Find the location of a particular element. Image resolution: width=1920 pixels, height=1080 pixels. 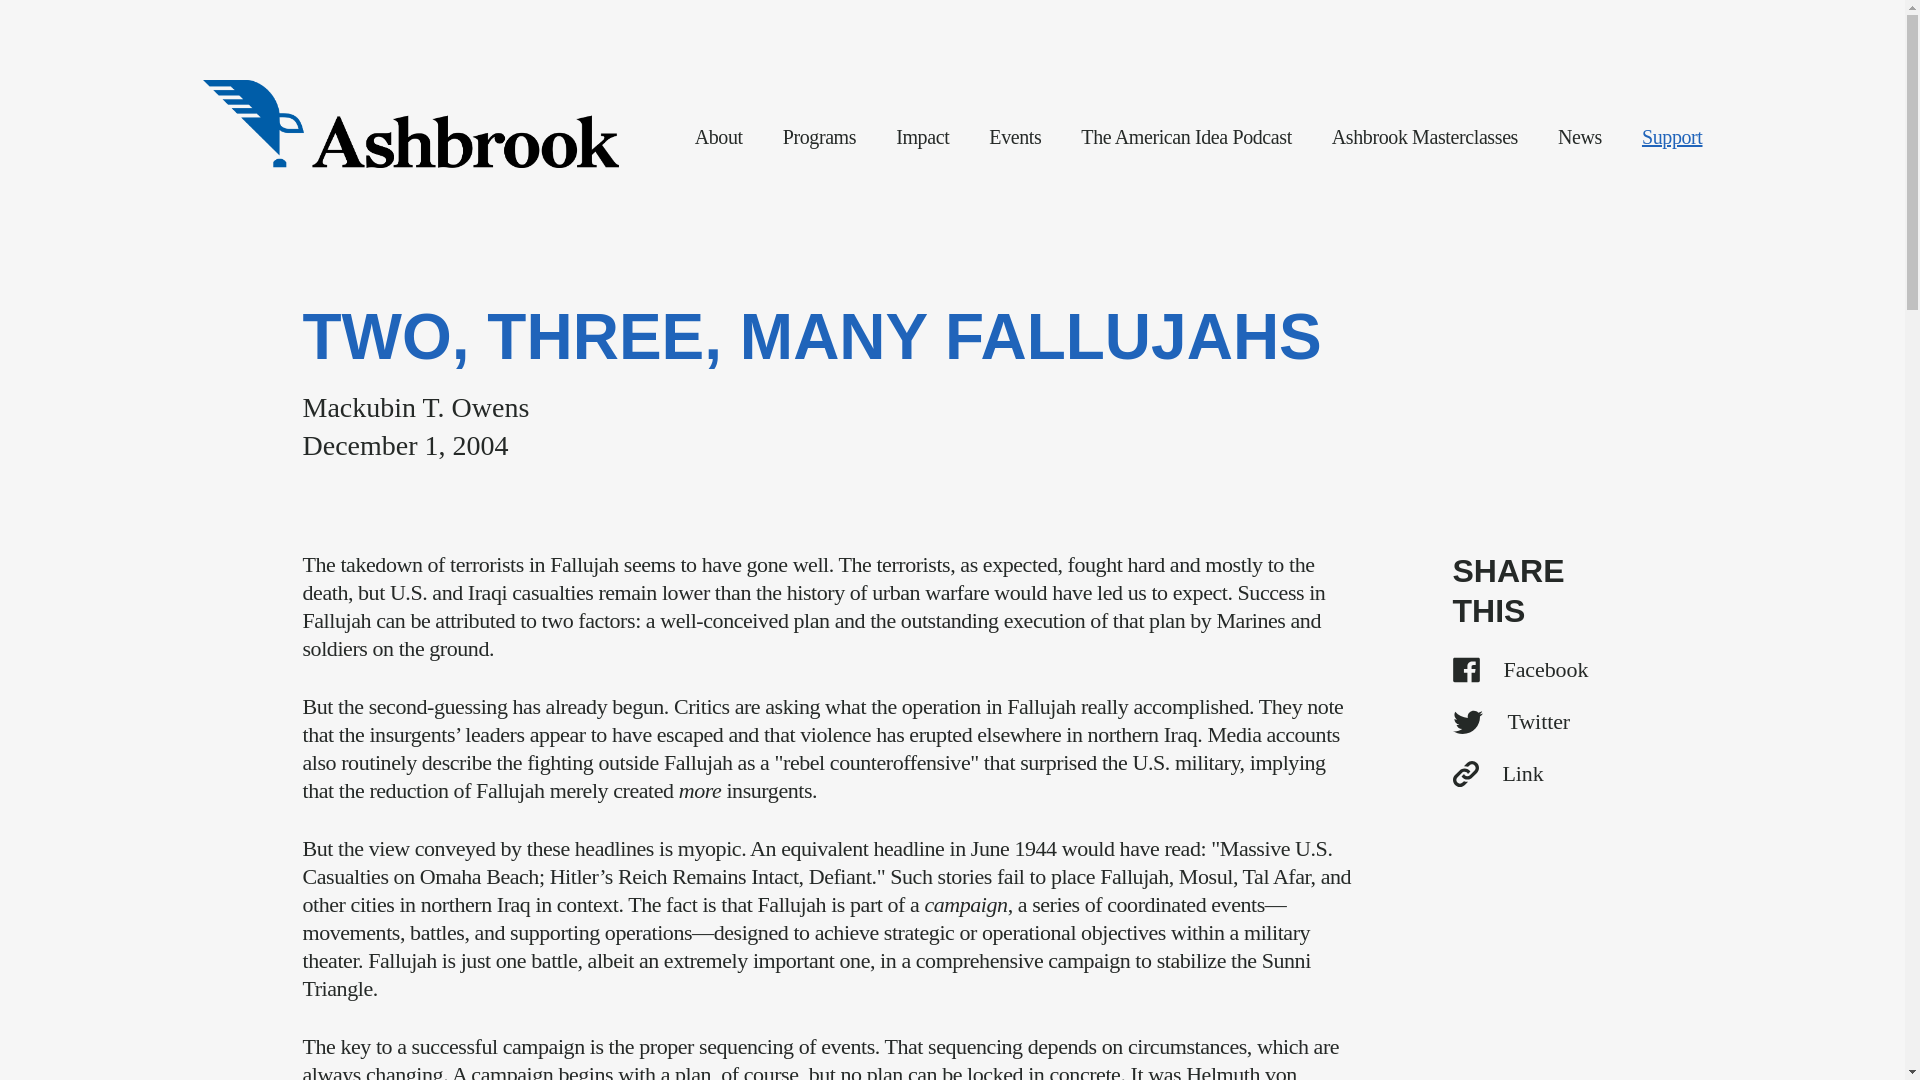

Ashbrook Center is located at coordinates (410, 124).